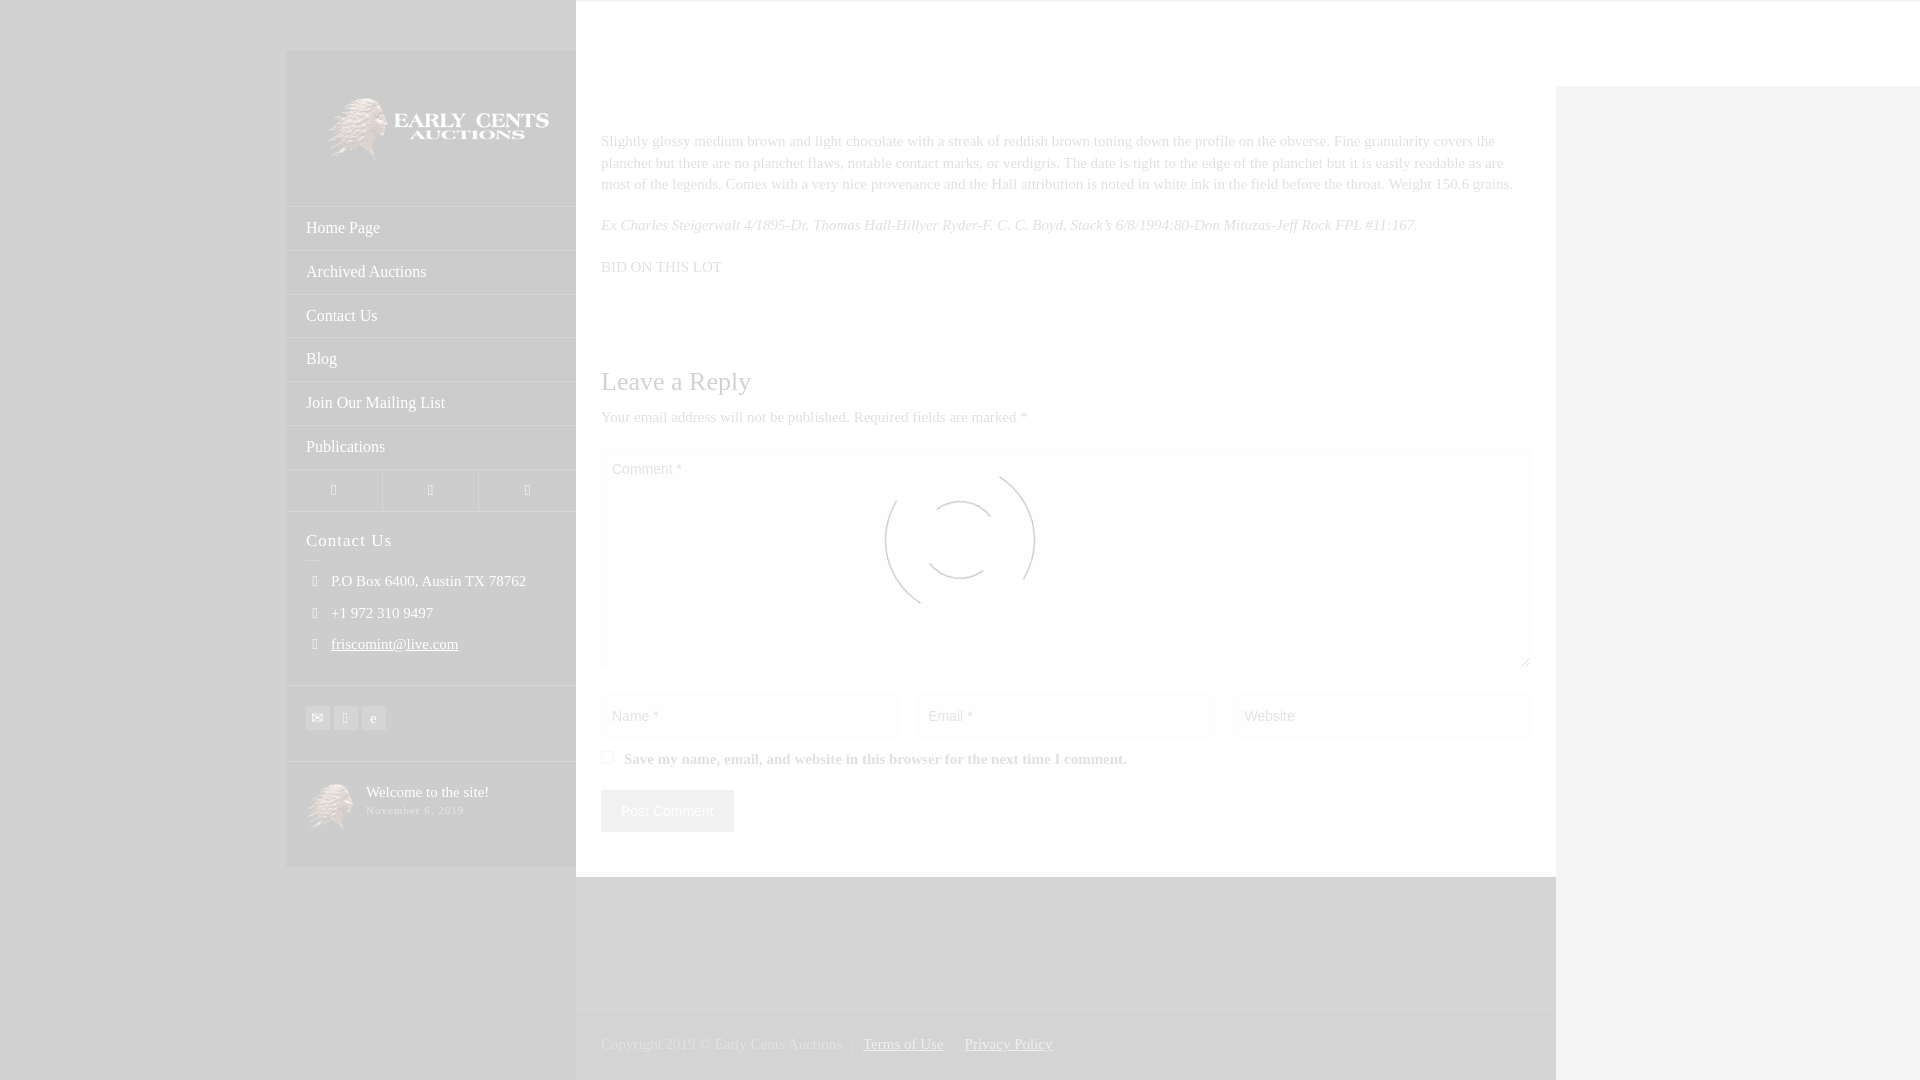  Describe the element at coordinates (431, 442) in the screenshot. I see `Cart` at that location.